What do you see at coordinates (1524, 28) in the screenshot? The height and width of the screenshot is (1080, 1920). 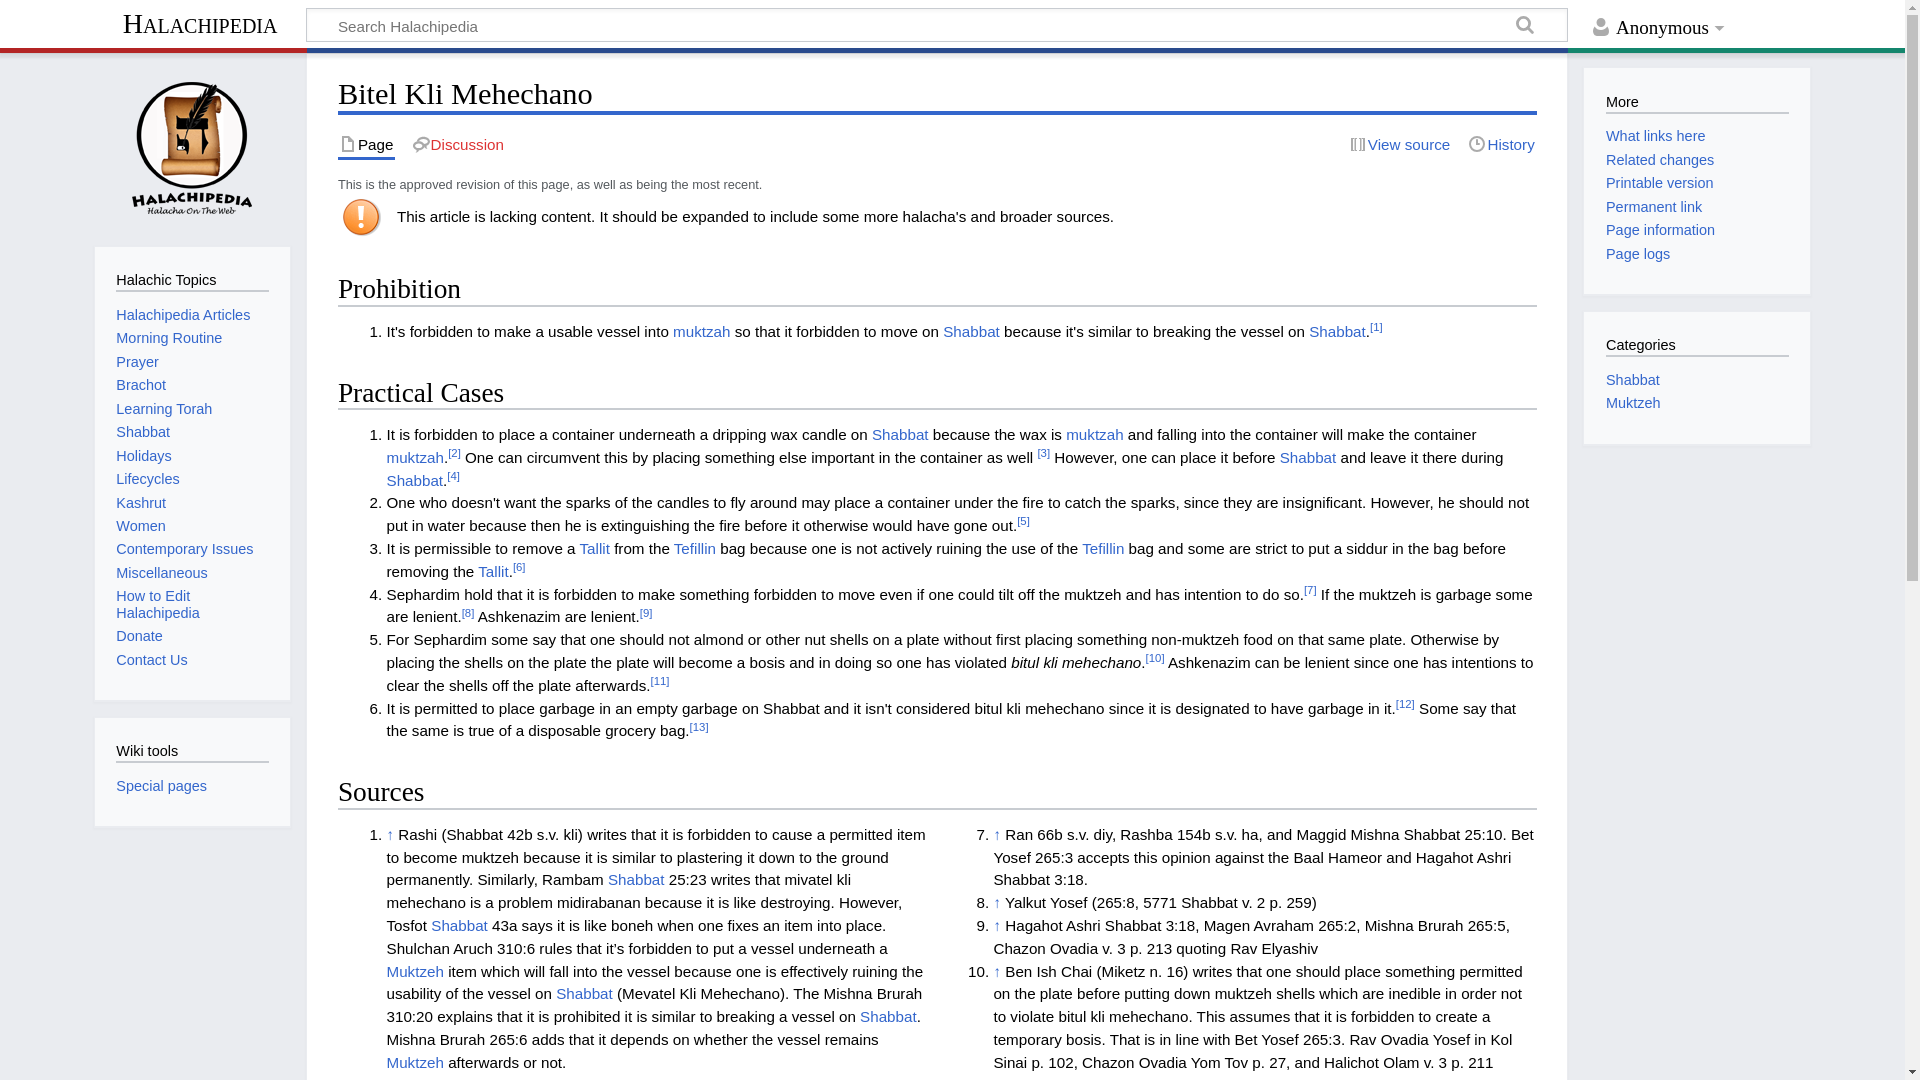 I see `Go to a page with this exact name if it exists` at bounding box center [1524, 28].